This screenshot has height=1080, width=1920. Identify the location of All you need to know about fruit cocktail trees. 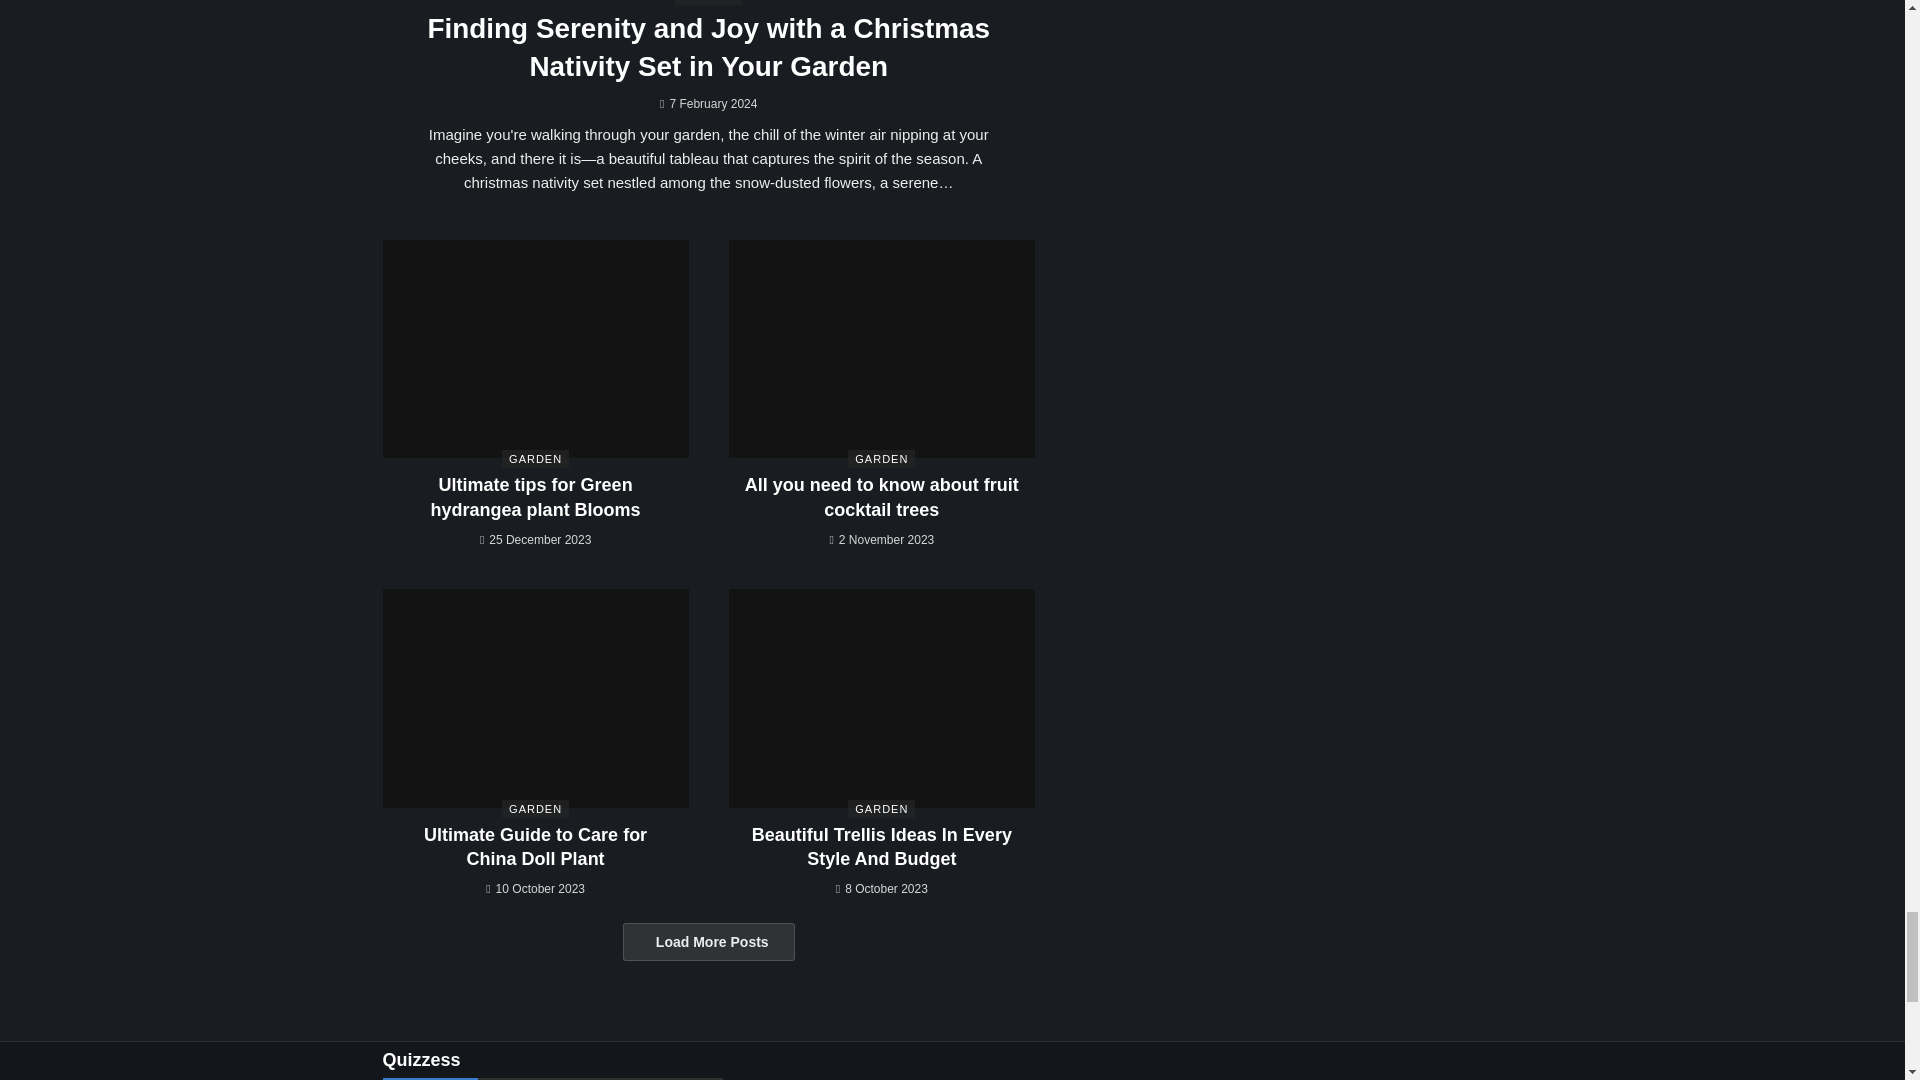
(882, 349).